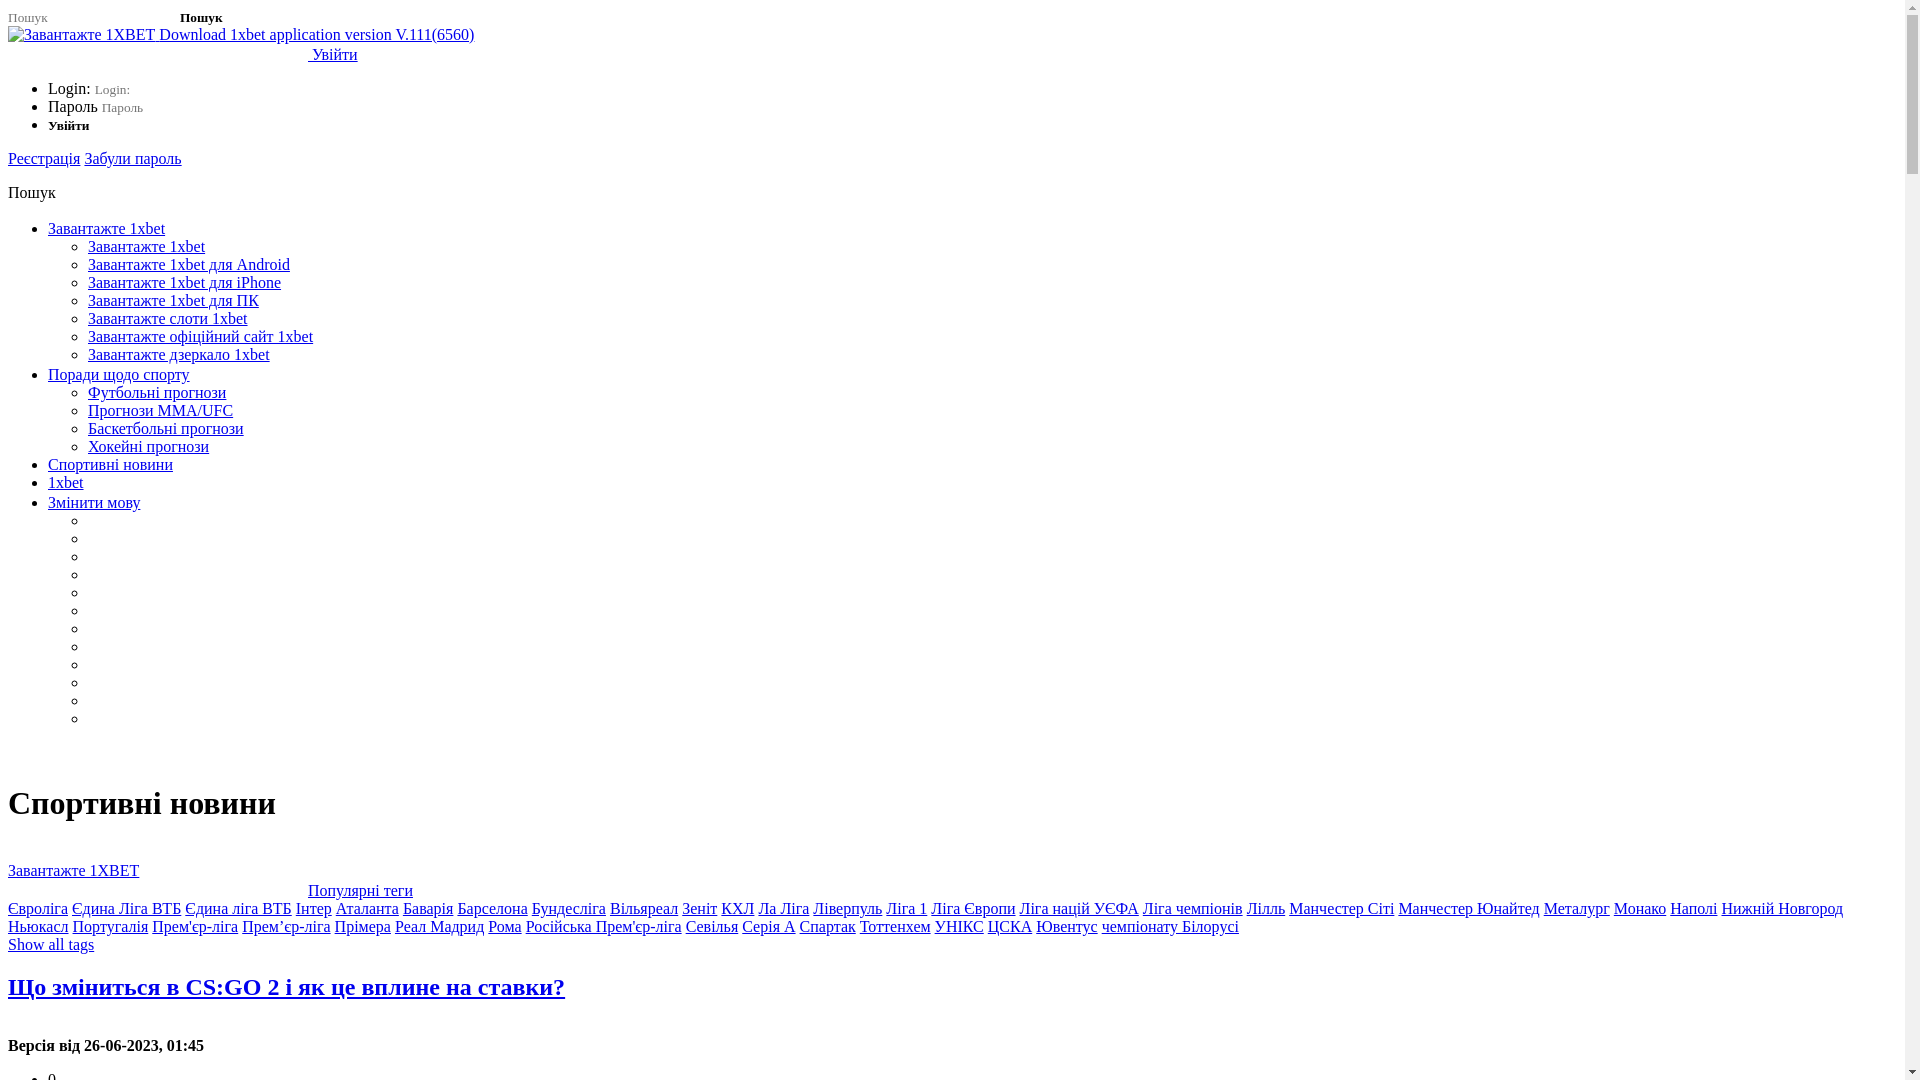 The image size is (1920, 1080). I want to click on Show all tags, so click(51, 944).